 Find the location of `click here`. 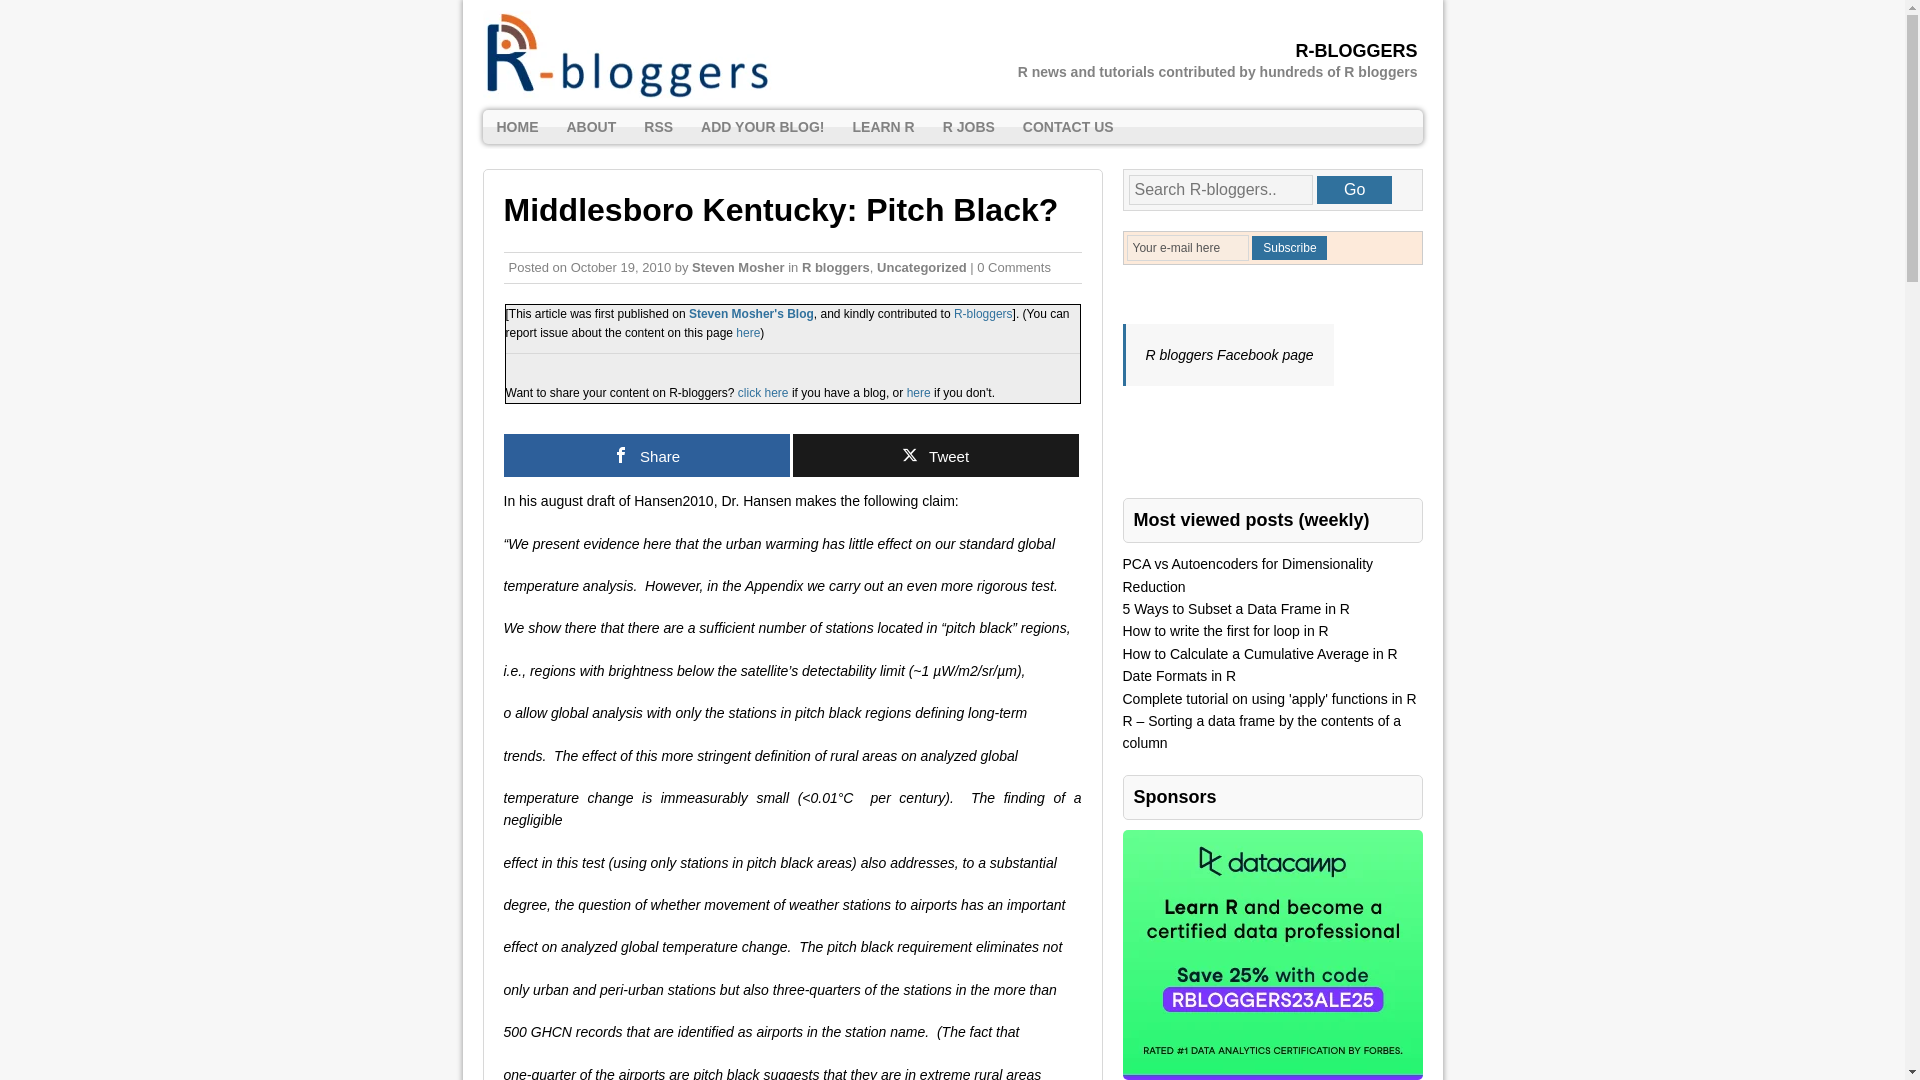

click here is located at coordinates (762, 392).